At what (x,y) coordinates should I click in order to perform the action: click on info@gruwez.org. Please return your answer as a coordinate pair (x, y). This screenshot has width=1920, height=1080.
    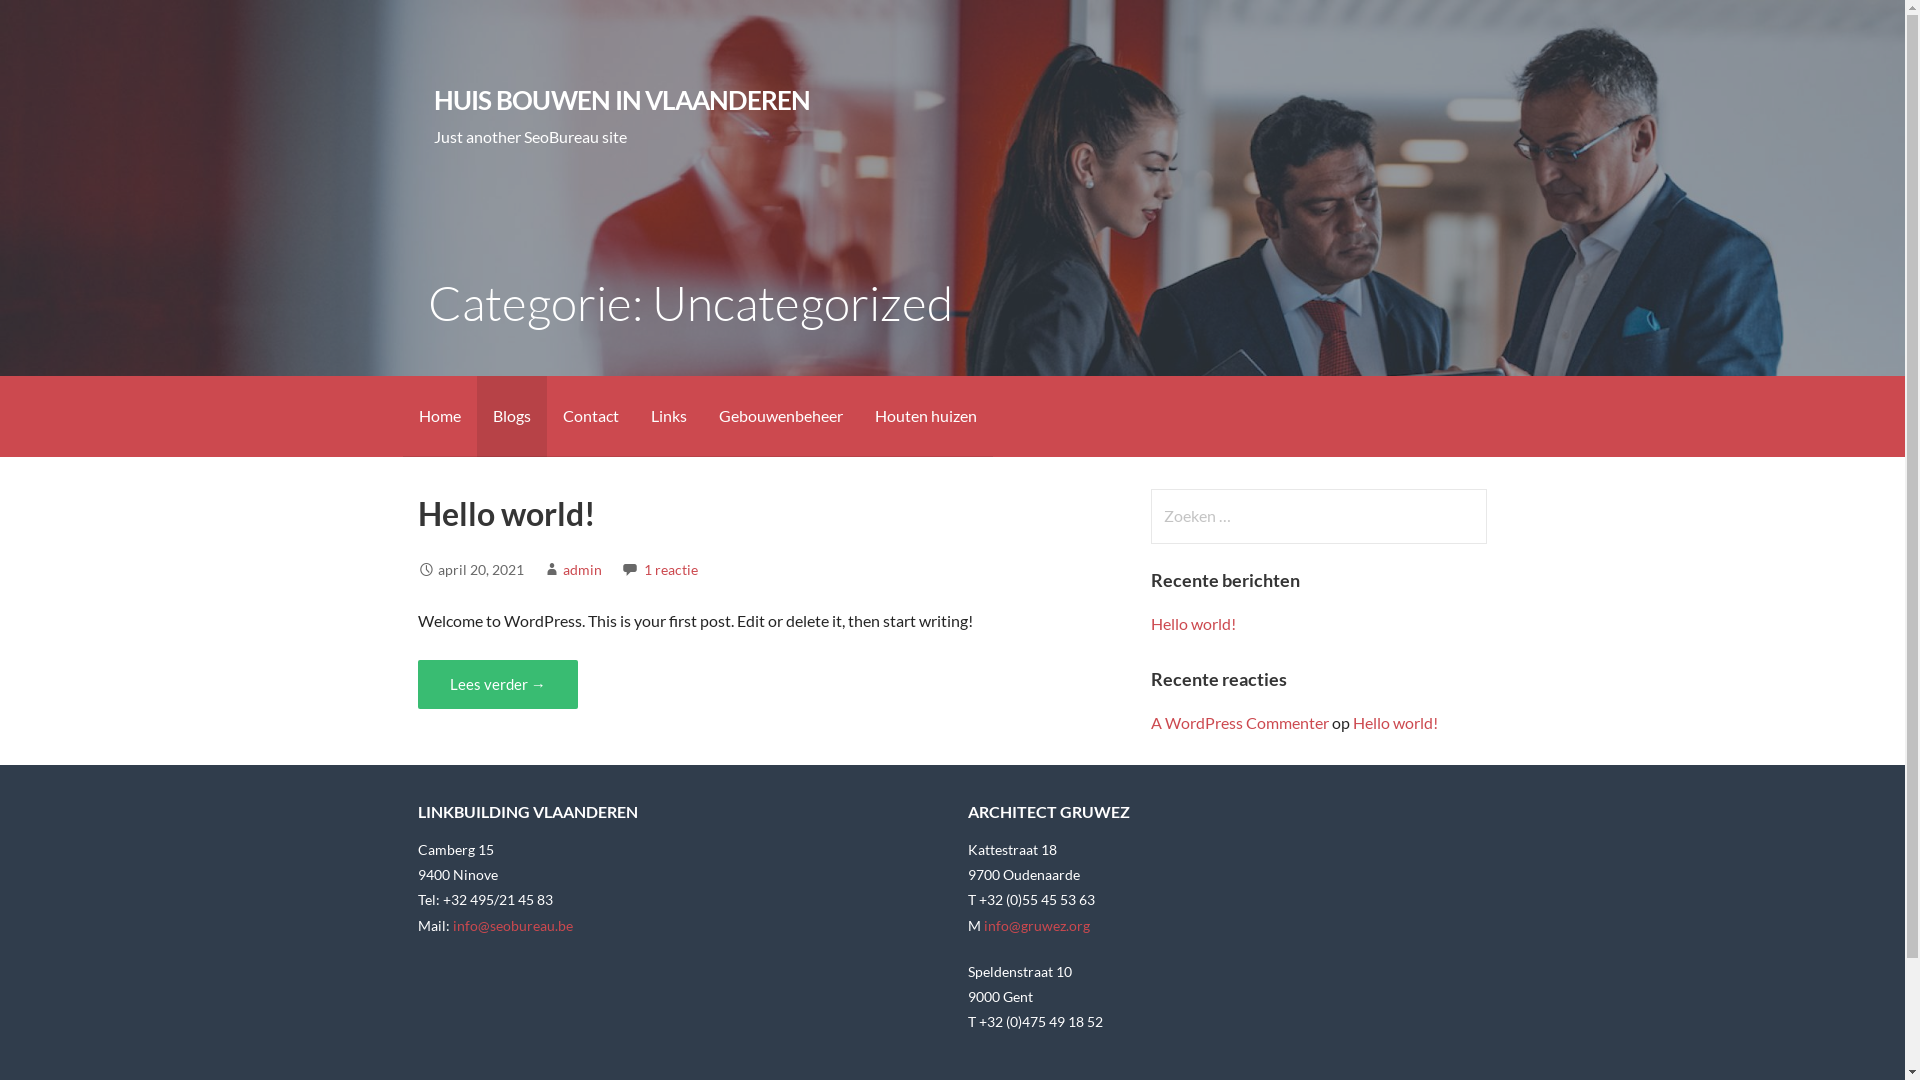
    Looking at the image, I should click on (1036, 926).